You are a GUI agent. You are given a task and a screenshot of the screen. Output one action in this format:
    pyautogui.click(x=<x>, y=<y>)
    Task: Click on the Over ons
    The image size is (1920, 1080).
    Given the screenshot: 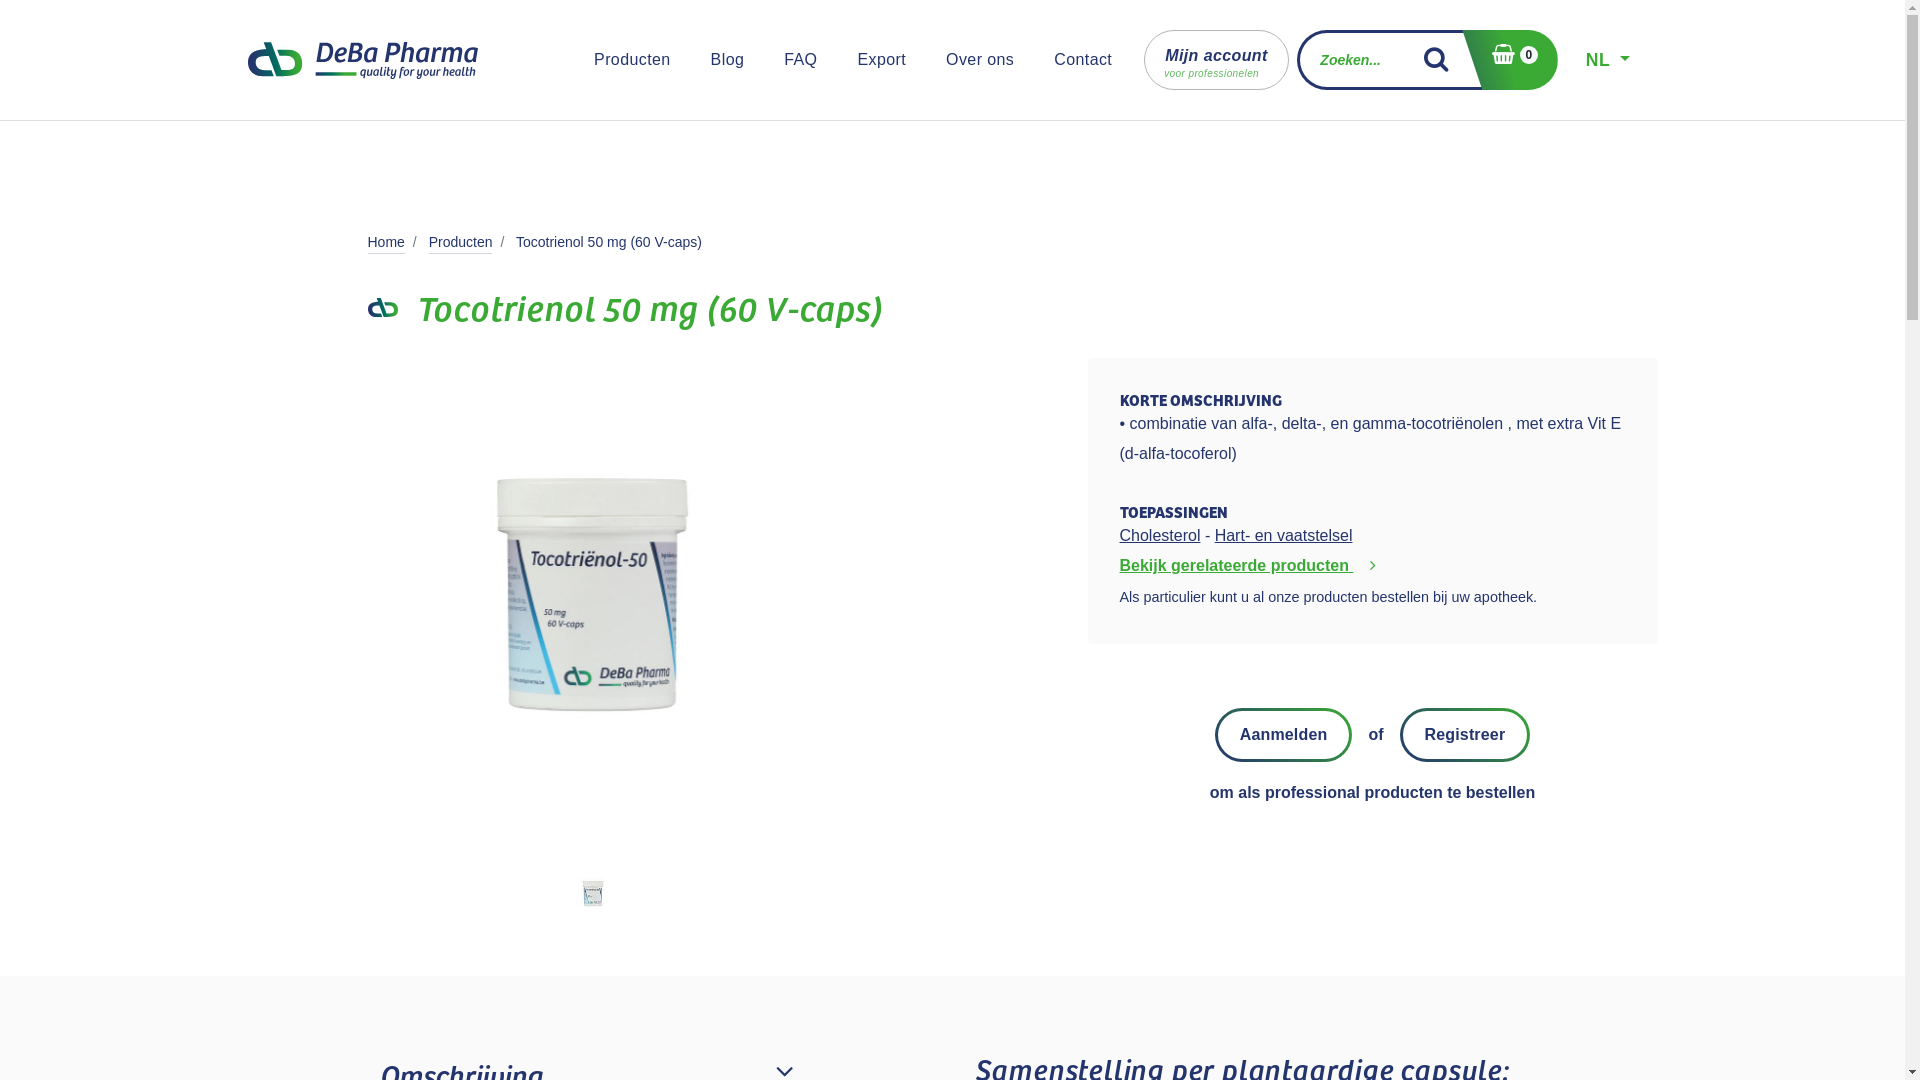 What is the action you would take?
    pyautogui.click(x=980, y=60)
    